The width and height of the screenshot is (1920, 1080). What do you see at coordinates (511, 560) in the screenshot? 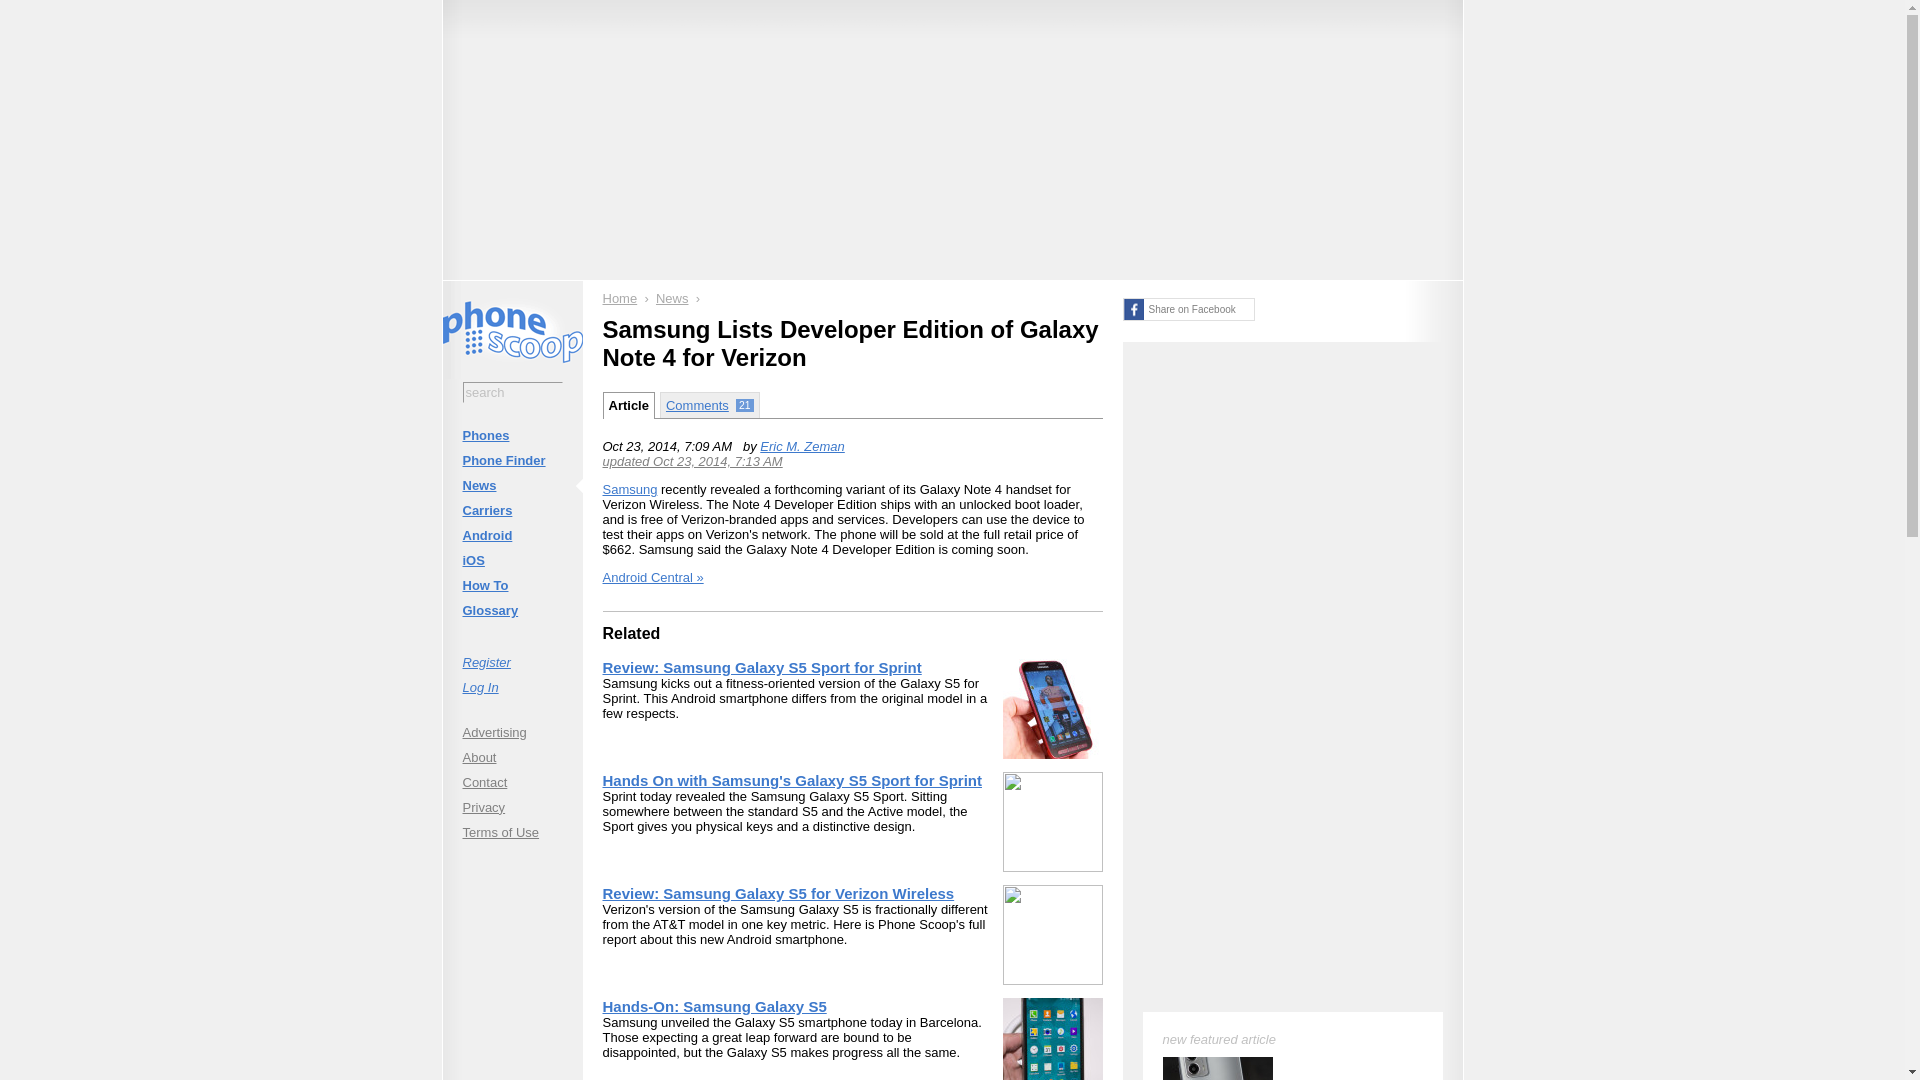
I see `iOS` at bounding box center [511, 560].